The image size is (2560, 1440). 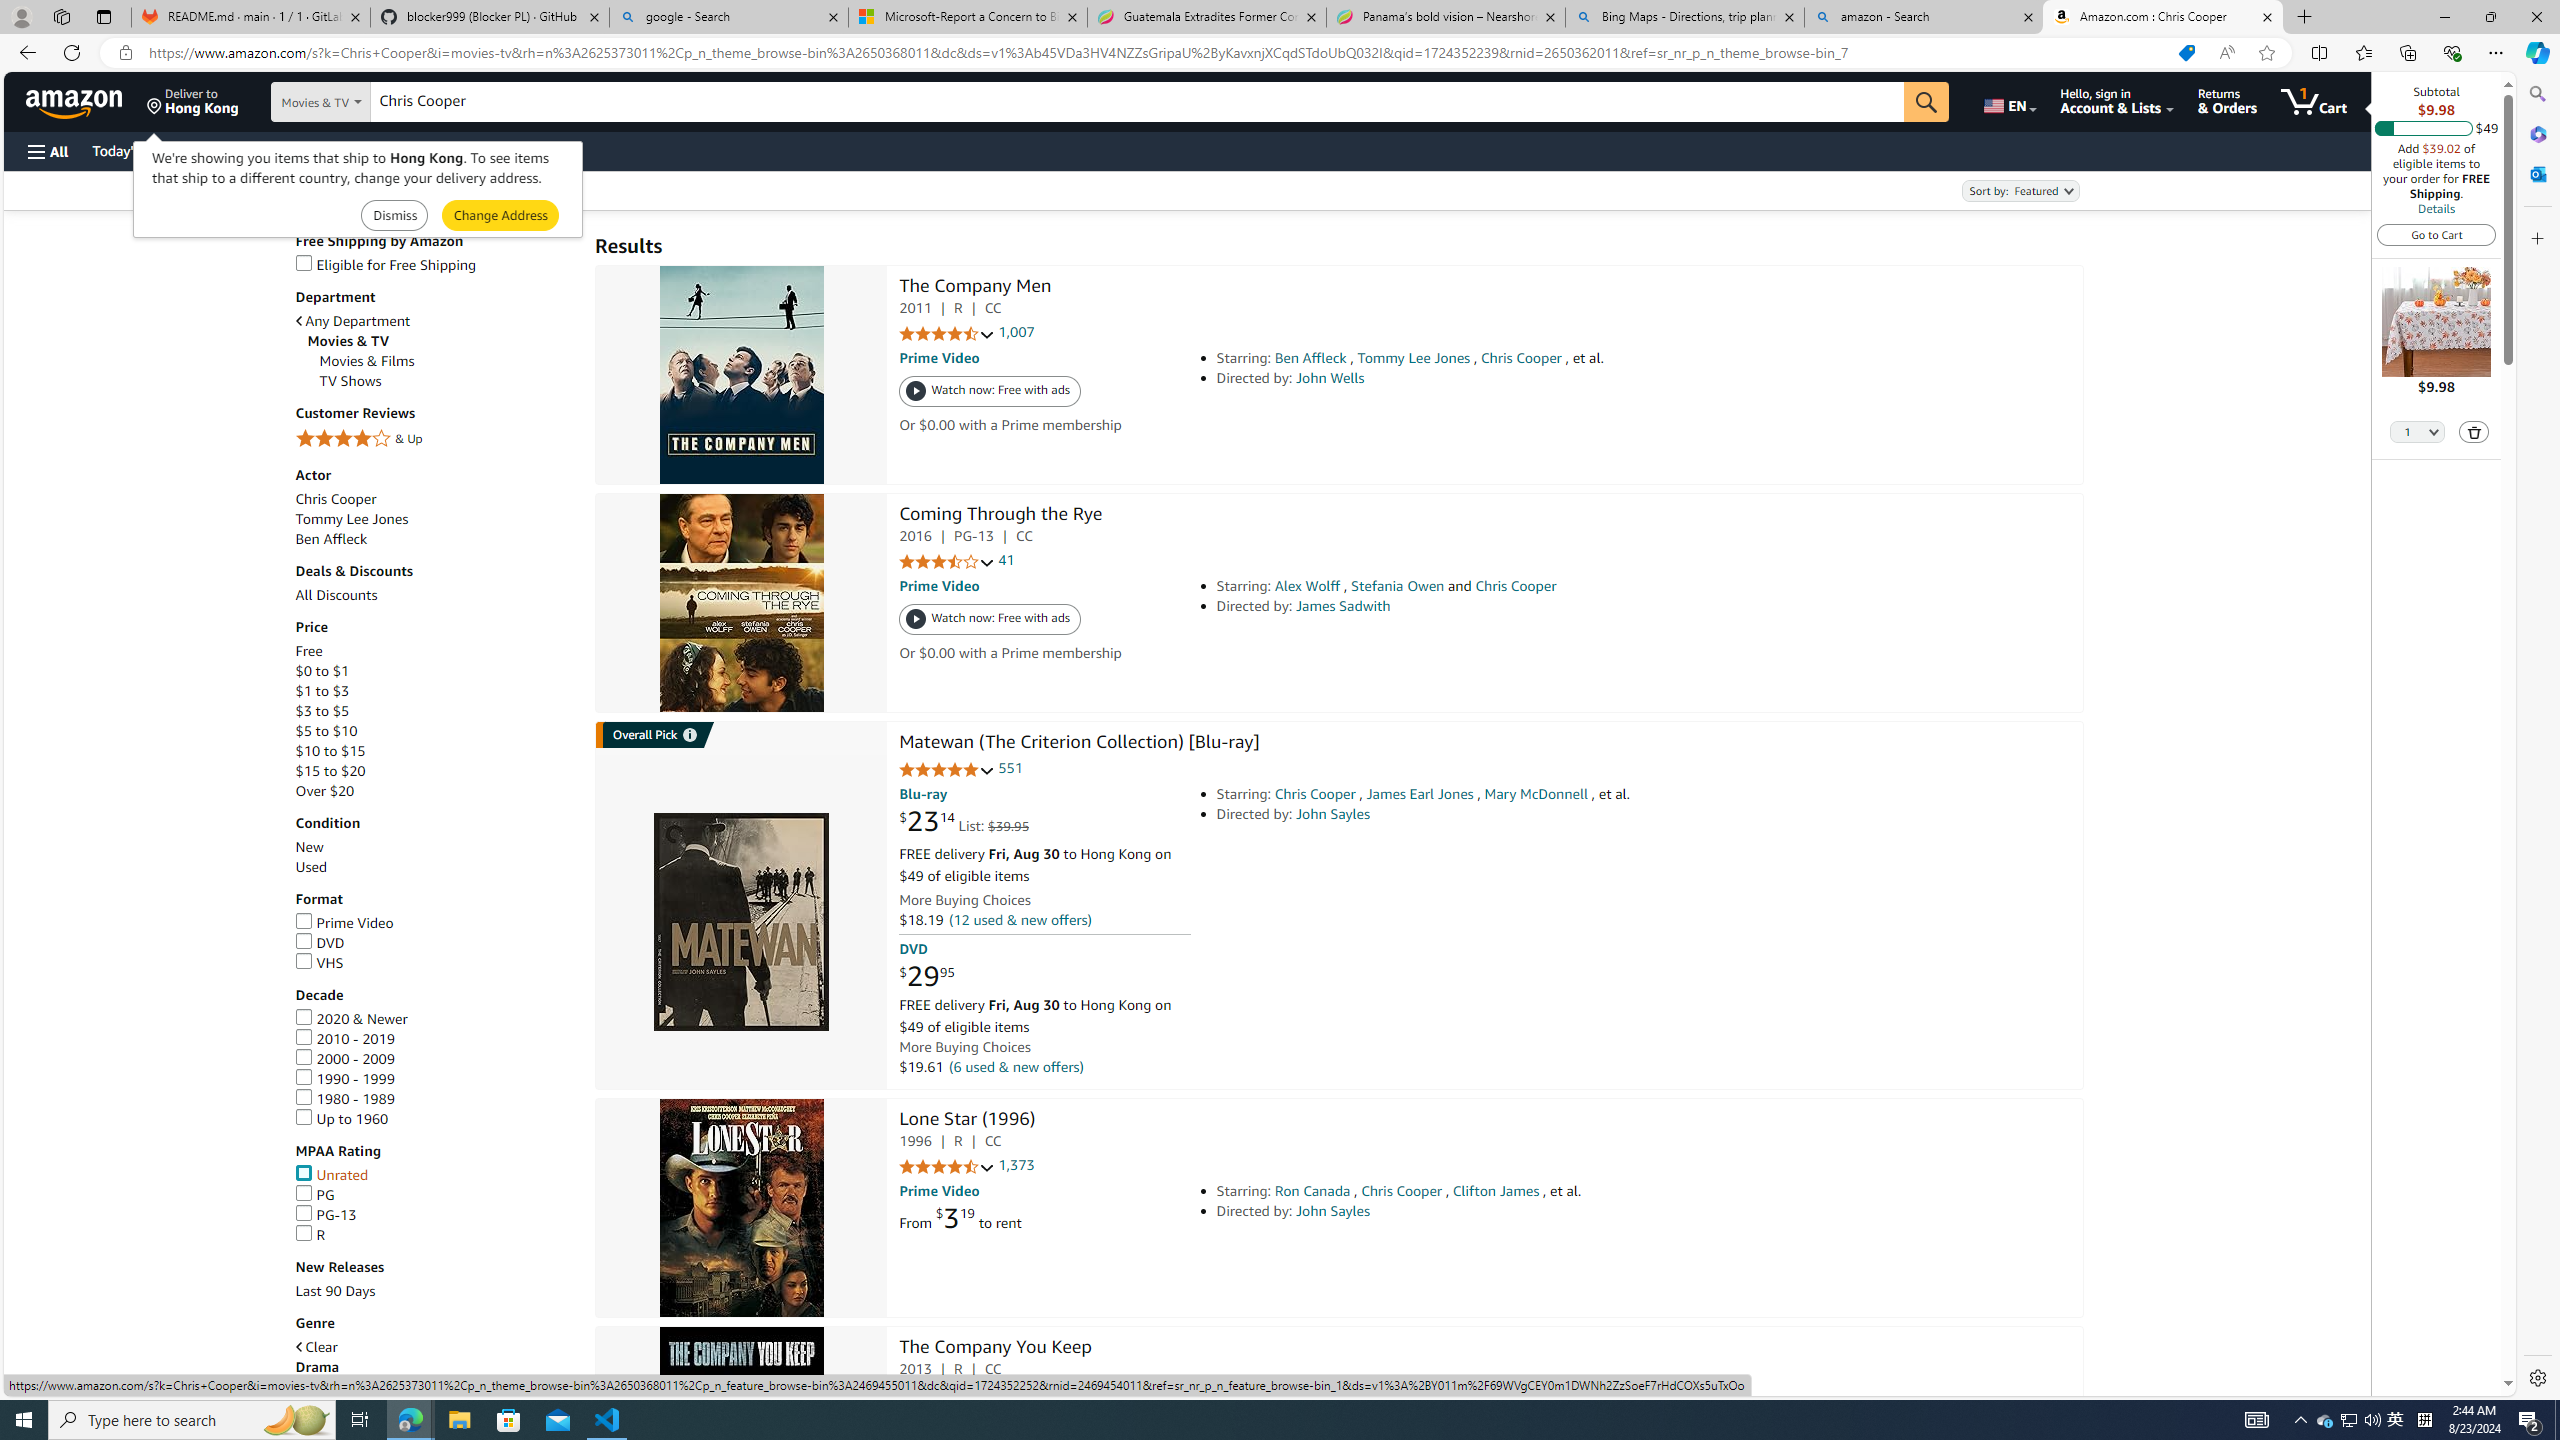 What do you see at coordinates (1342, 606) in the screenshot?
I see `James Sadwith` at bounding box center [1342, 606].